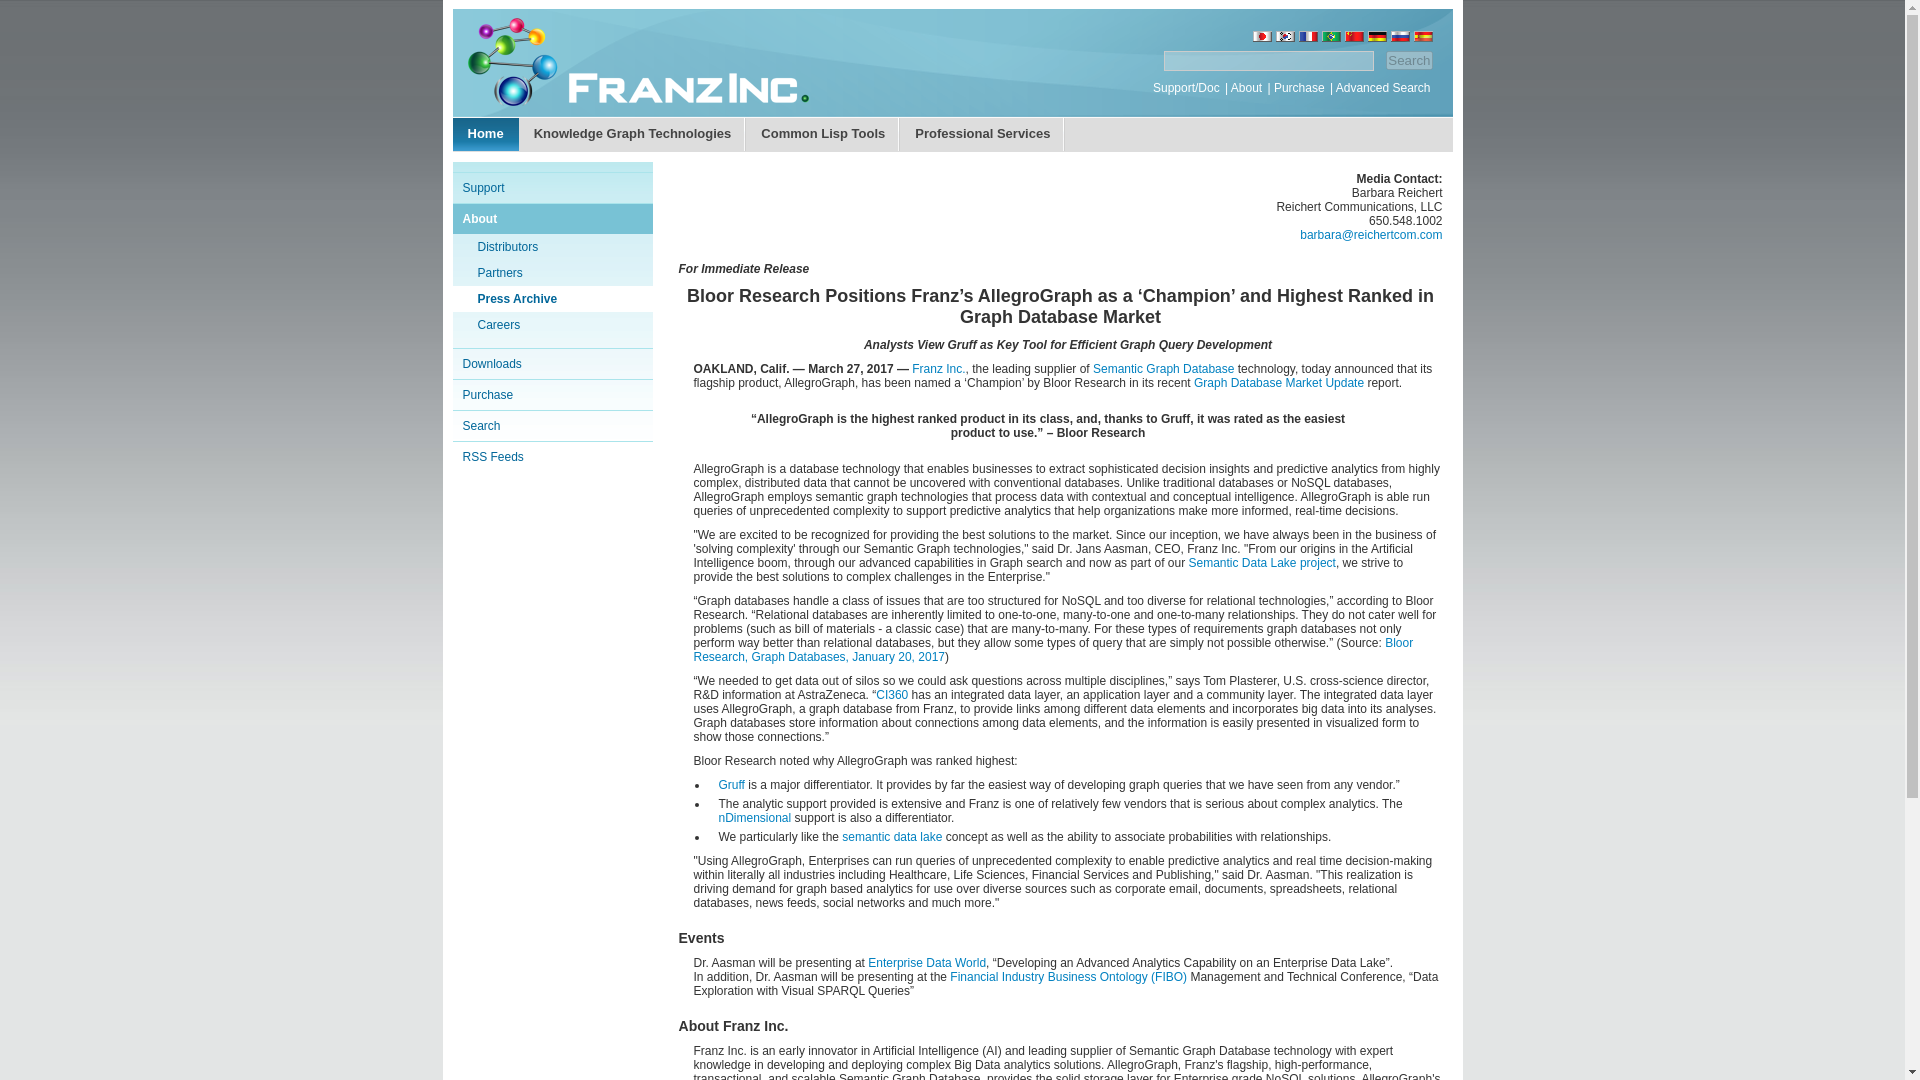  Describe the element at coordinates (822, 133) in the screenshot. I see `Common Lisp Tools` at that location.